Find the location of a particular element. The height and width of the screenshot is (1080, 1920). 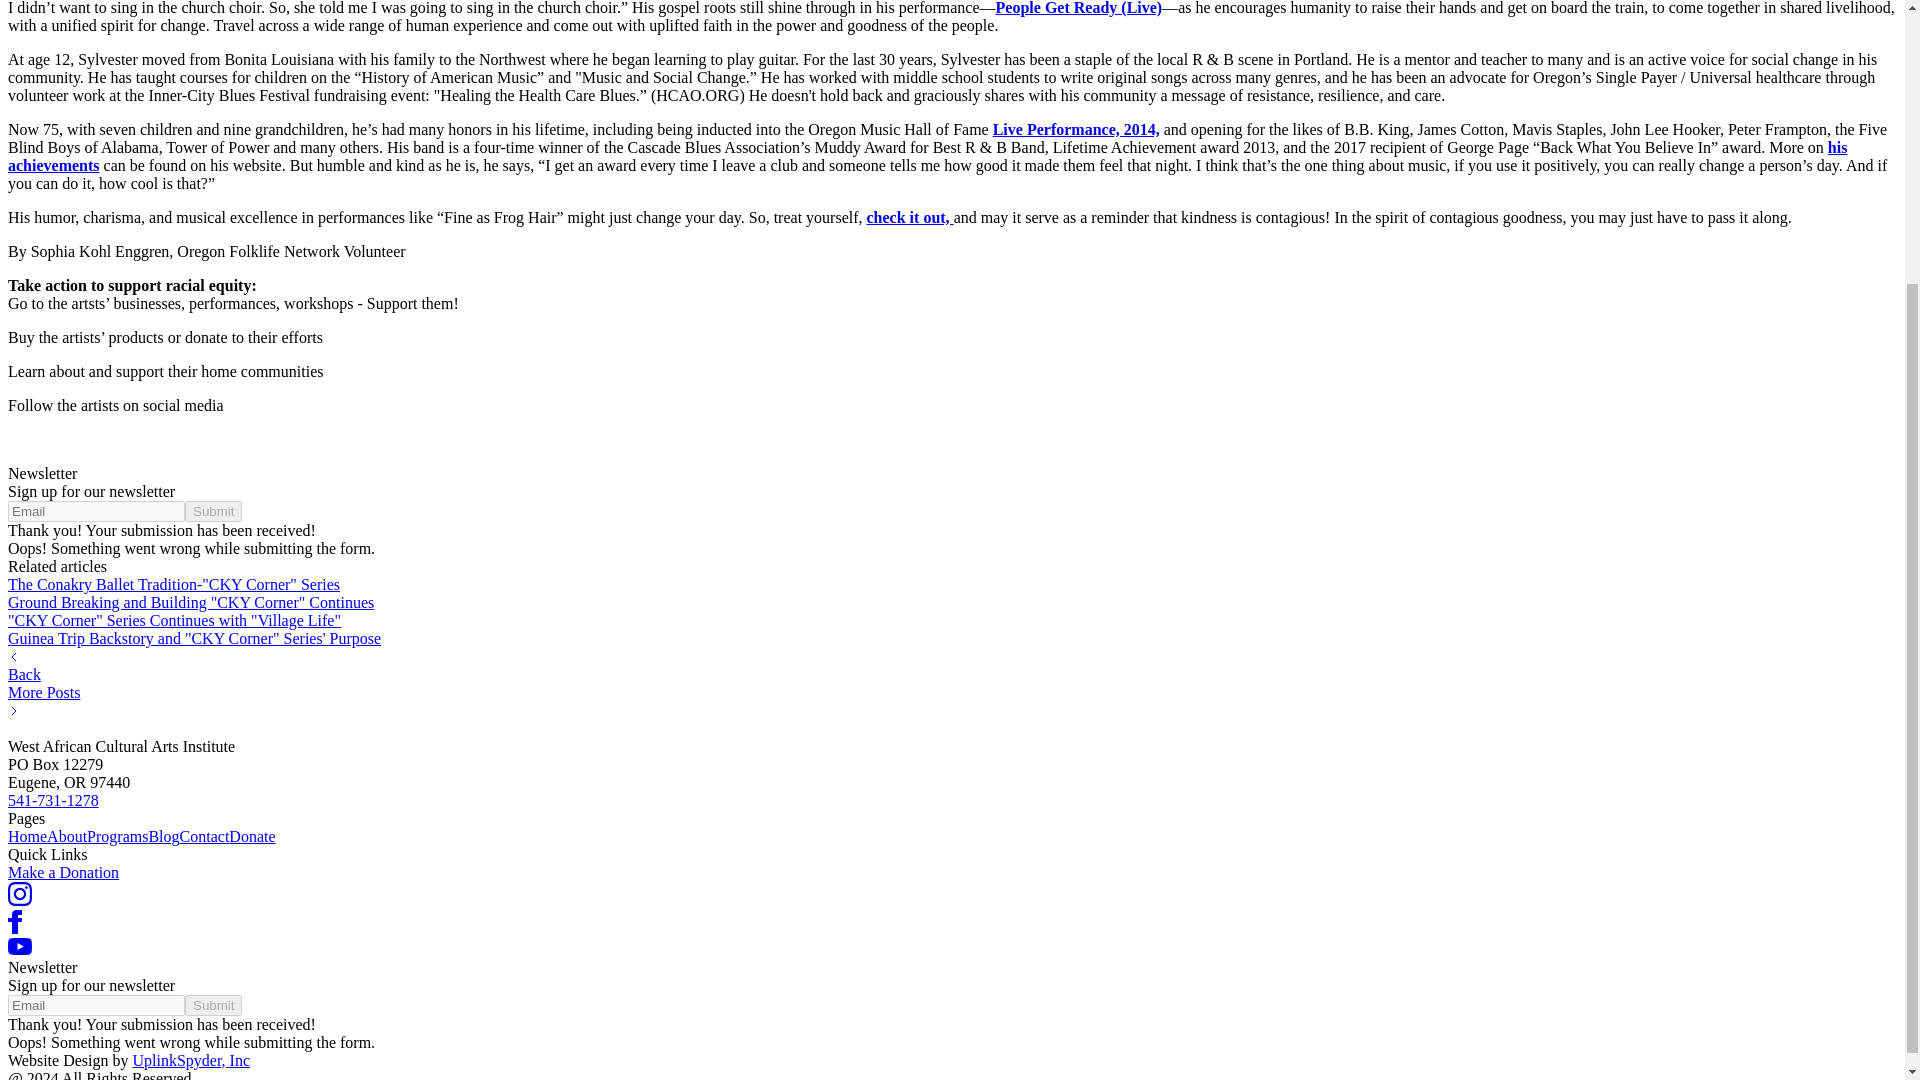

Make a Donation is located at coordinates (63, 872).